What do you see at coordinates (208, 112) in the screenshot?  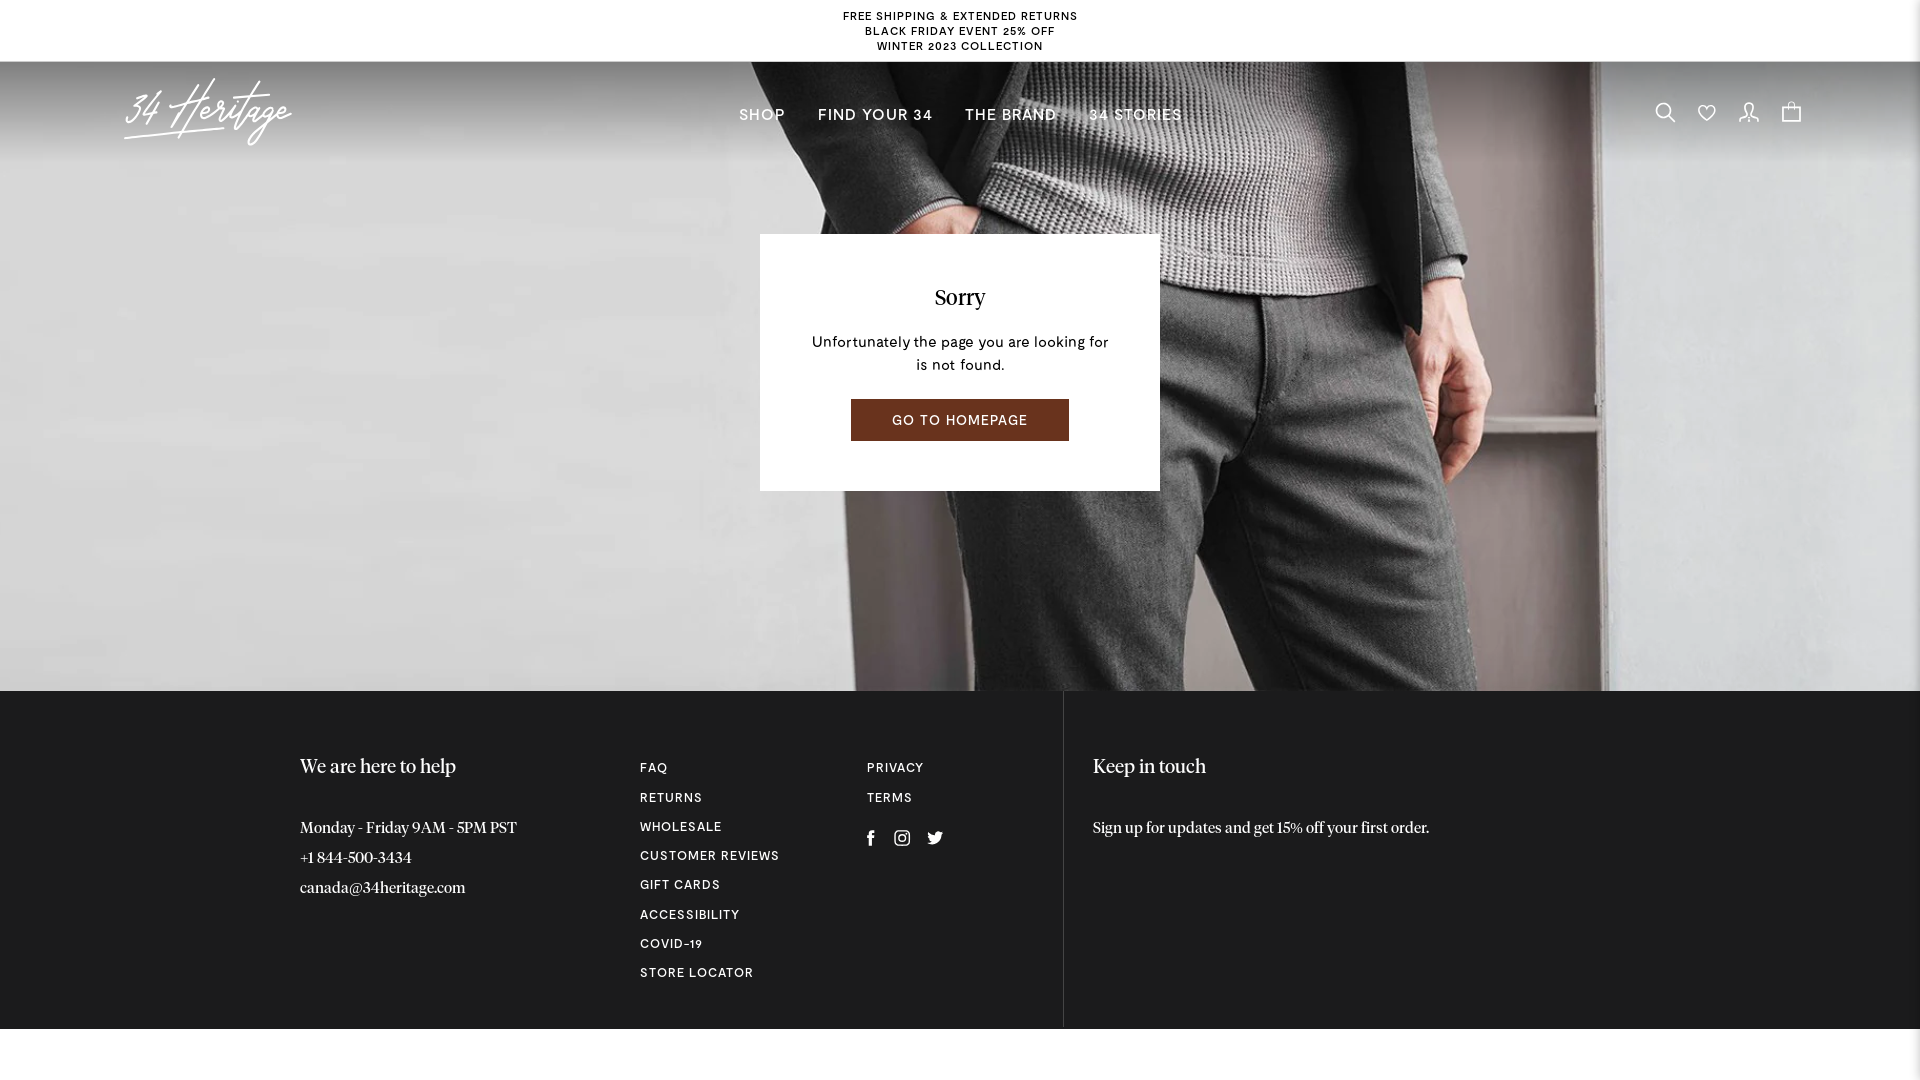 I see `     ` at bounding box center [208, 112].